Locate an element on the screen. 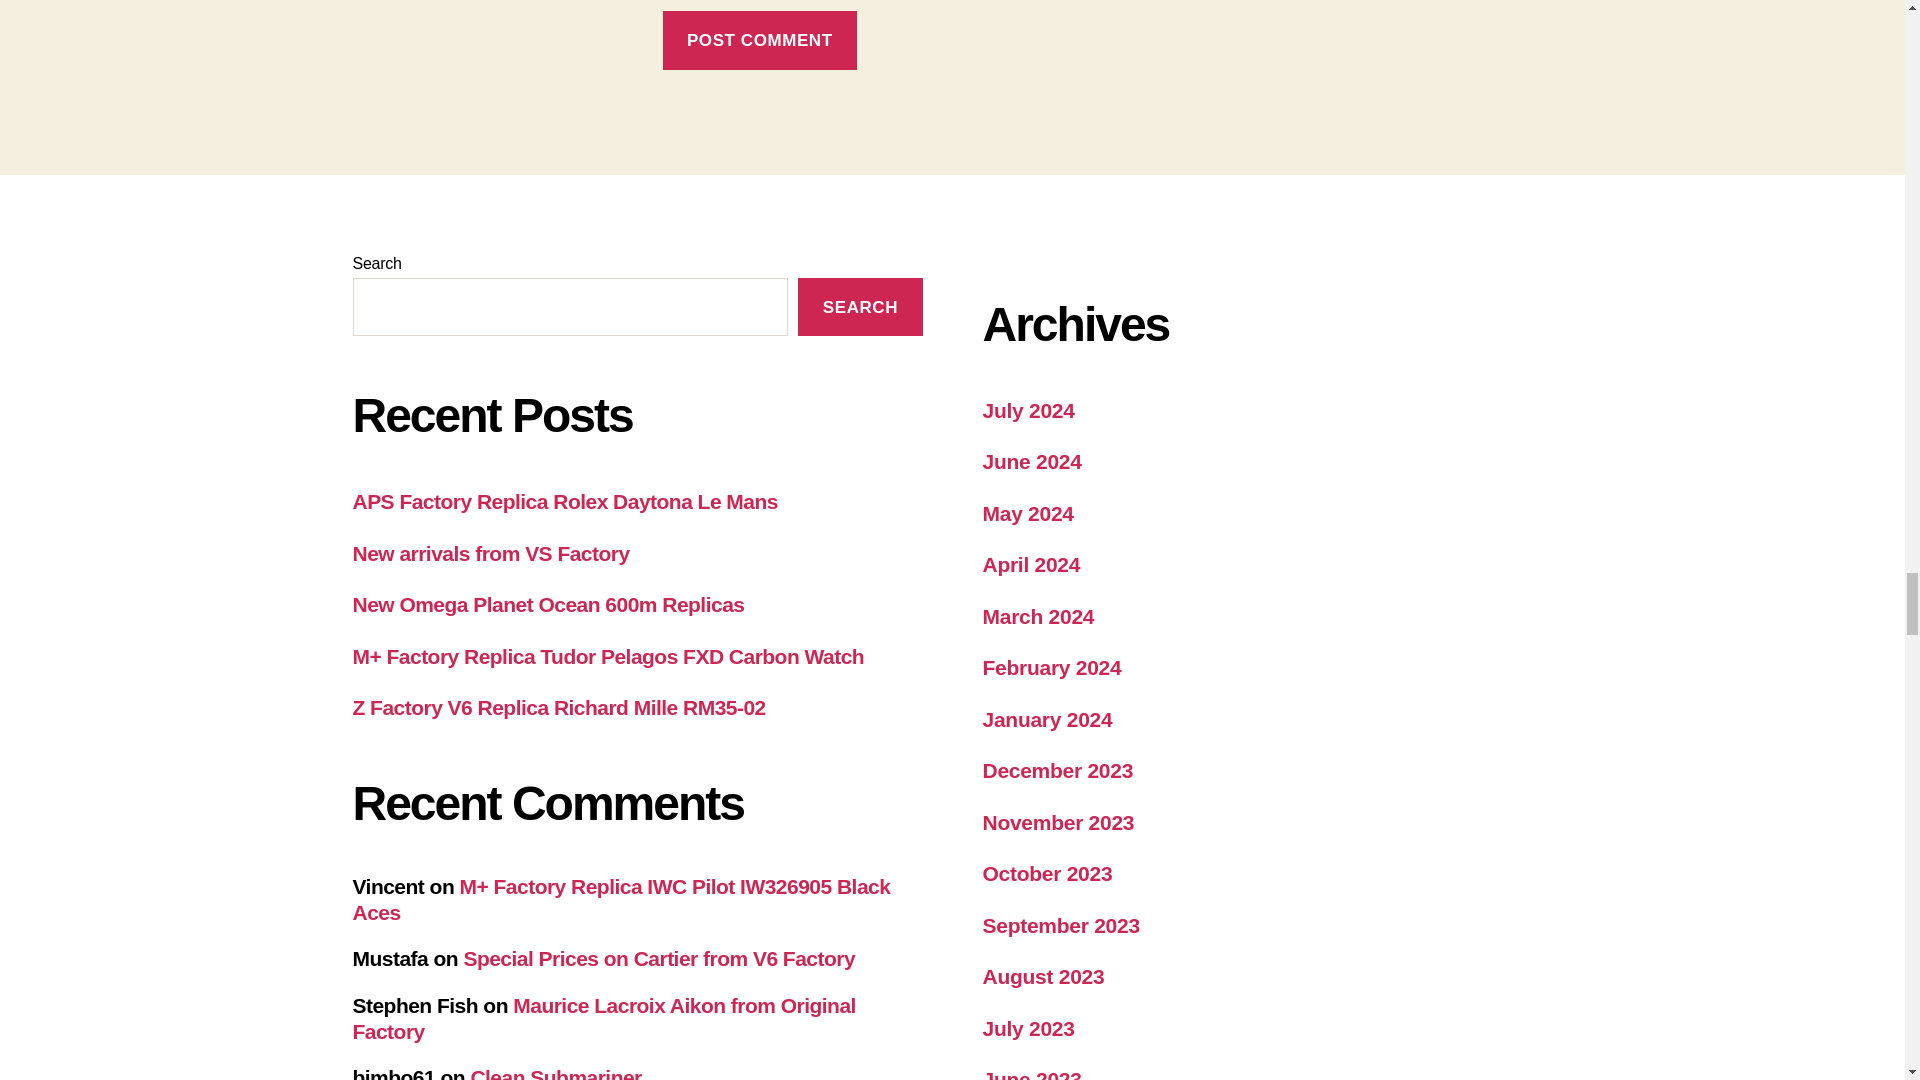  Post Comment is located at coordinates (759, 40).